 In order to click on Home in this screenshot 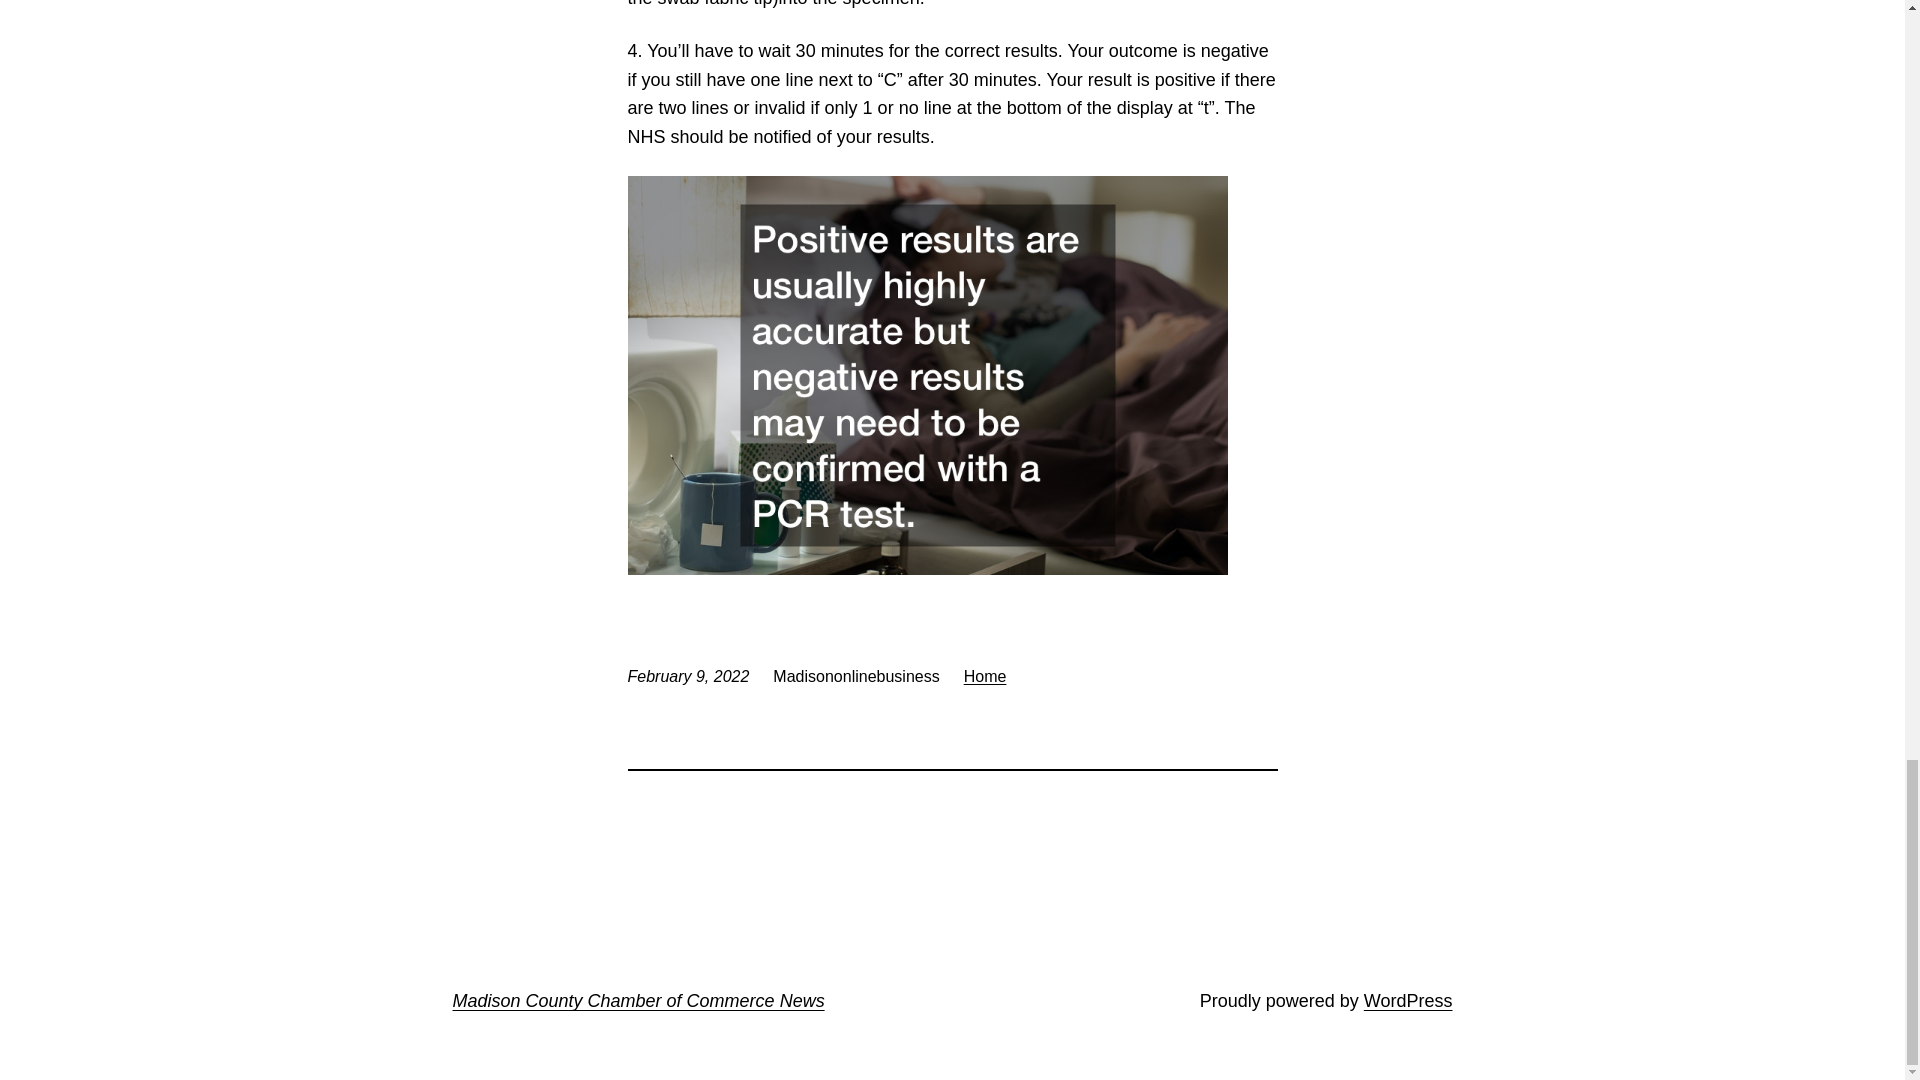, I will do `click(984, 676)`.